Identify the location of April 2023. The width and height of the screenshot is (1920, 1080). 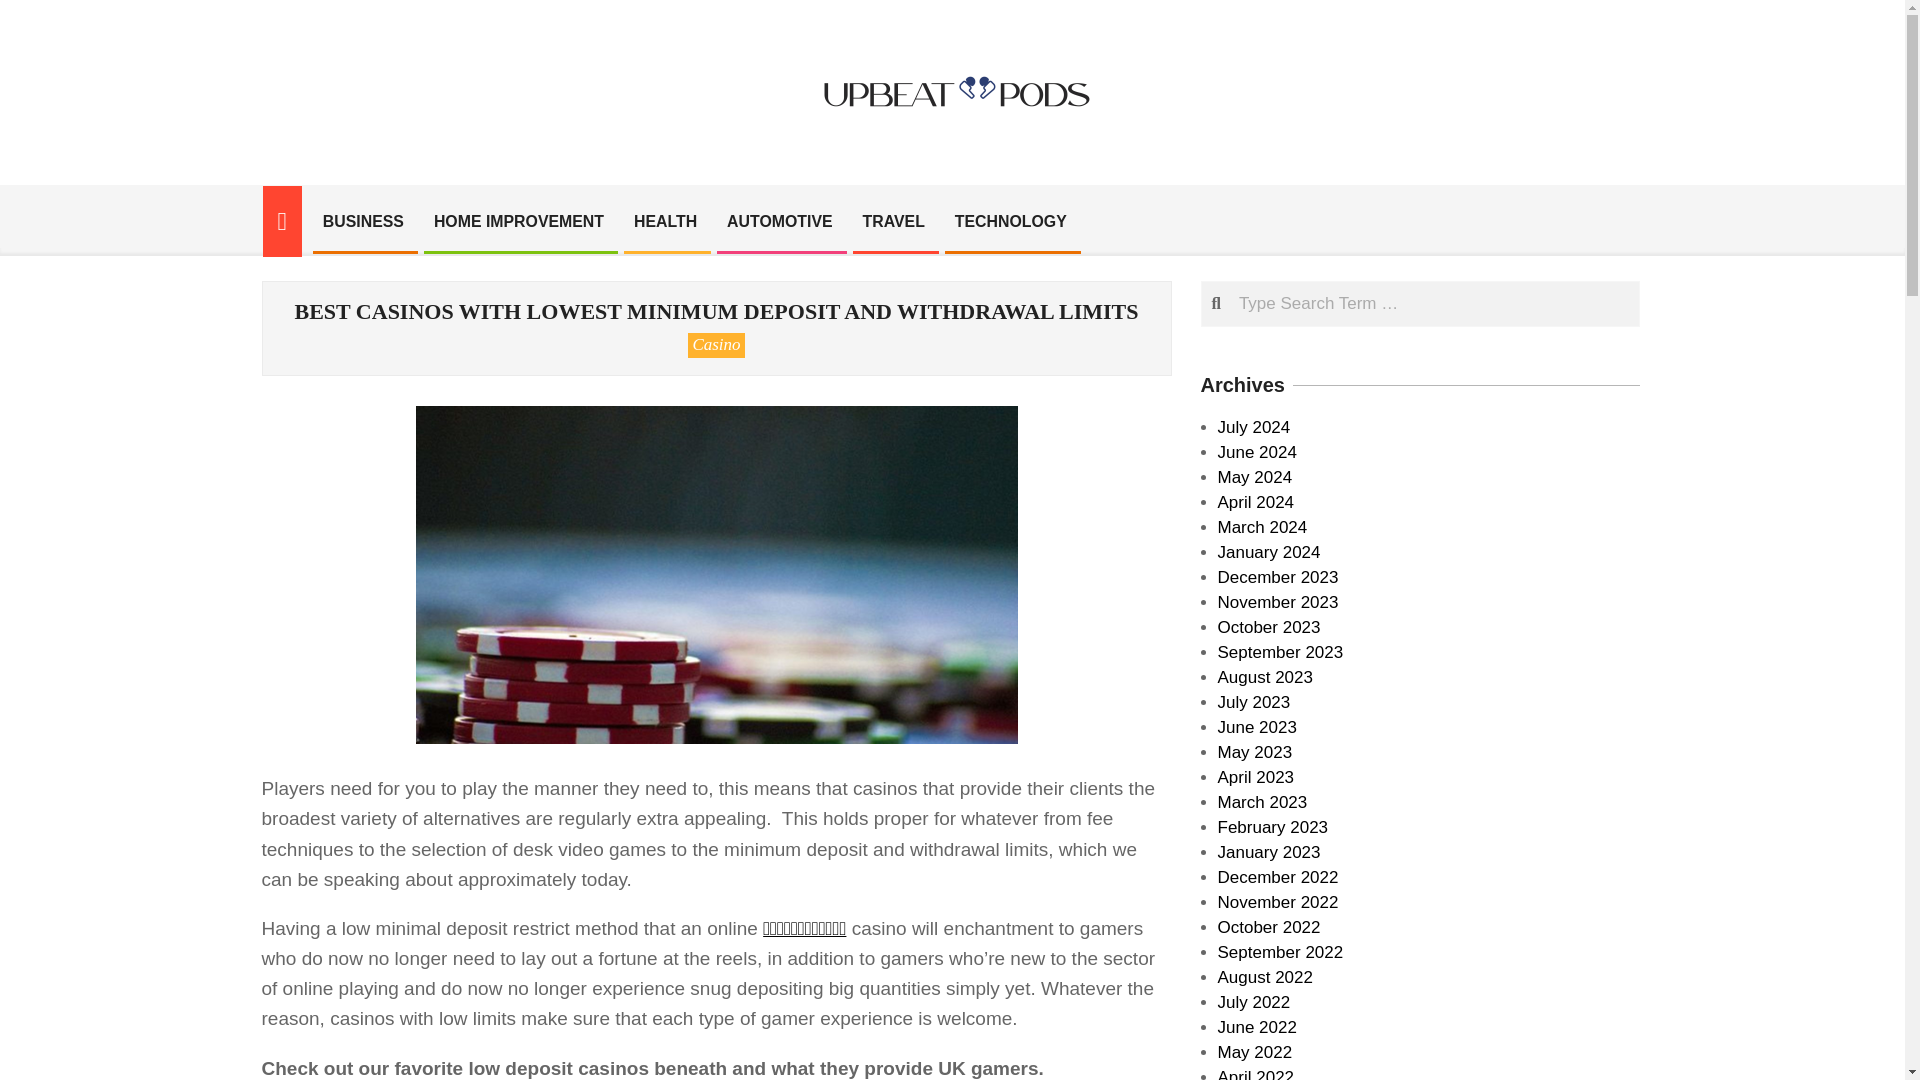
(1256, 777).